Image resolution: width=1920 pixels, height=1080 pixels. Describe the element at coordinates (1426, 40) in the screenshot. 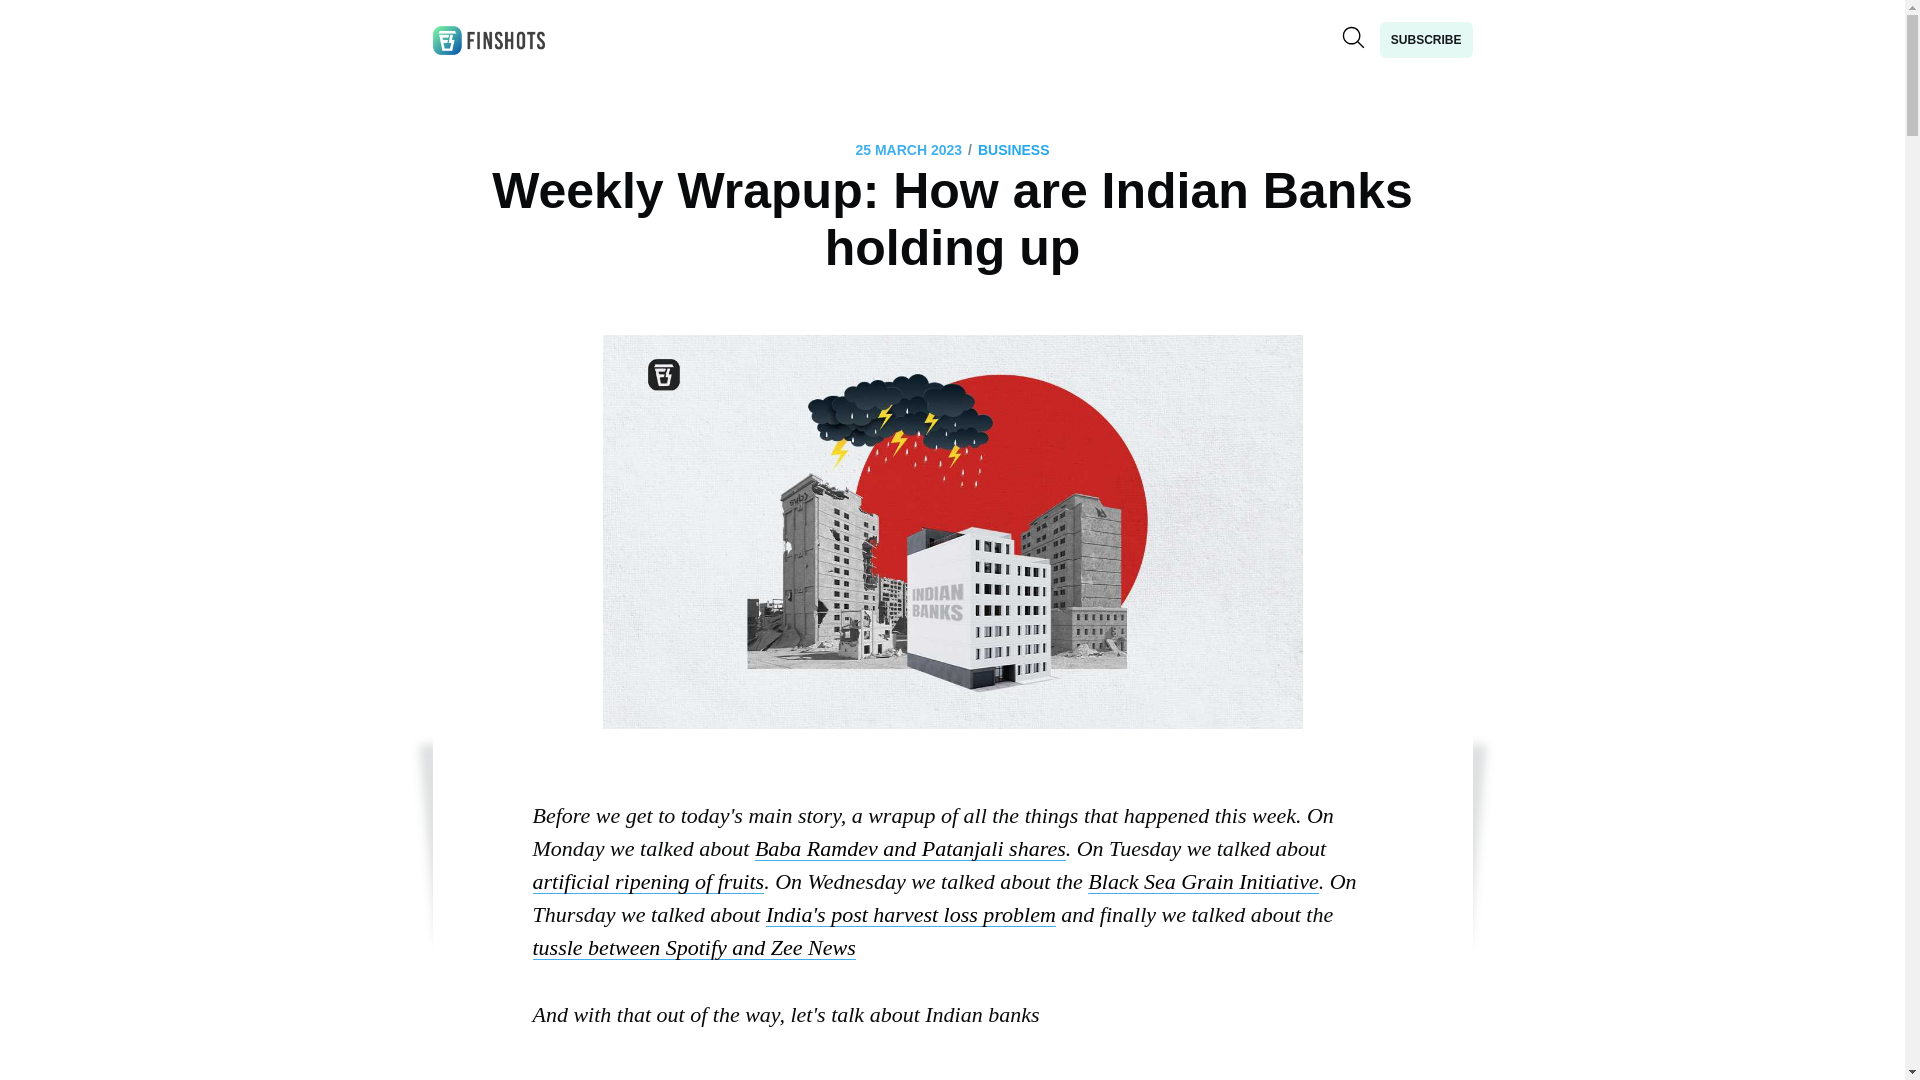

I see `SUBSCRIBE` at that location.